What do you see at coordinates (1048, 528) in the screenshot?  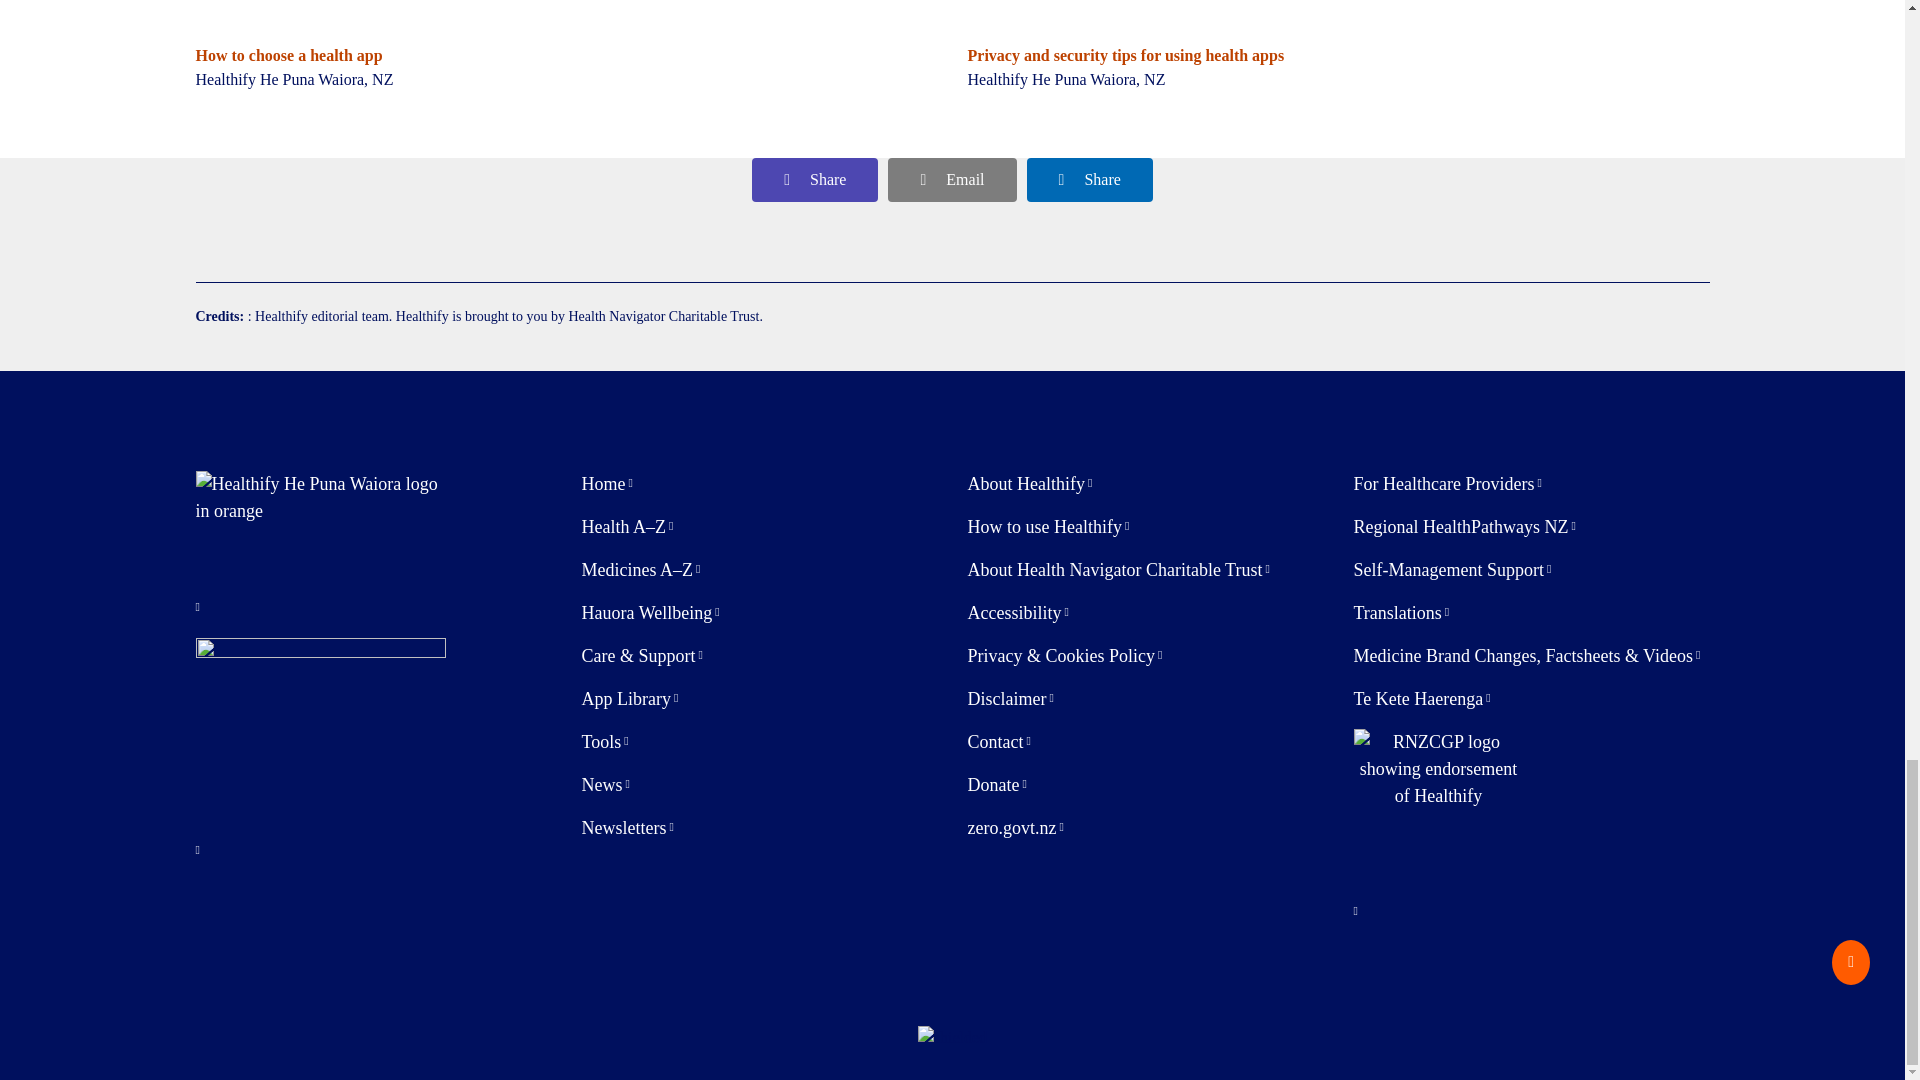 I see `How to use the Healthify He Puna Waiora website` at bounding box center [1048, 528].